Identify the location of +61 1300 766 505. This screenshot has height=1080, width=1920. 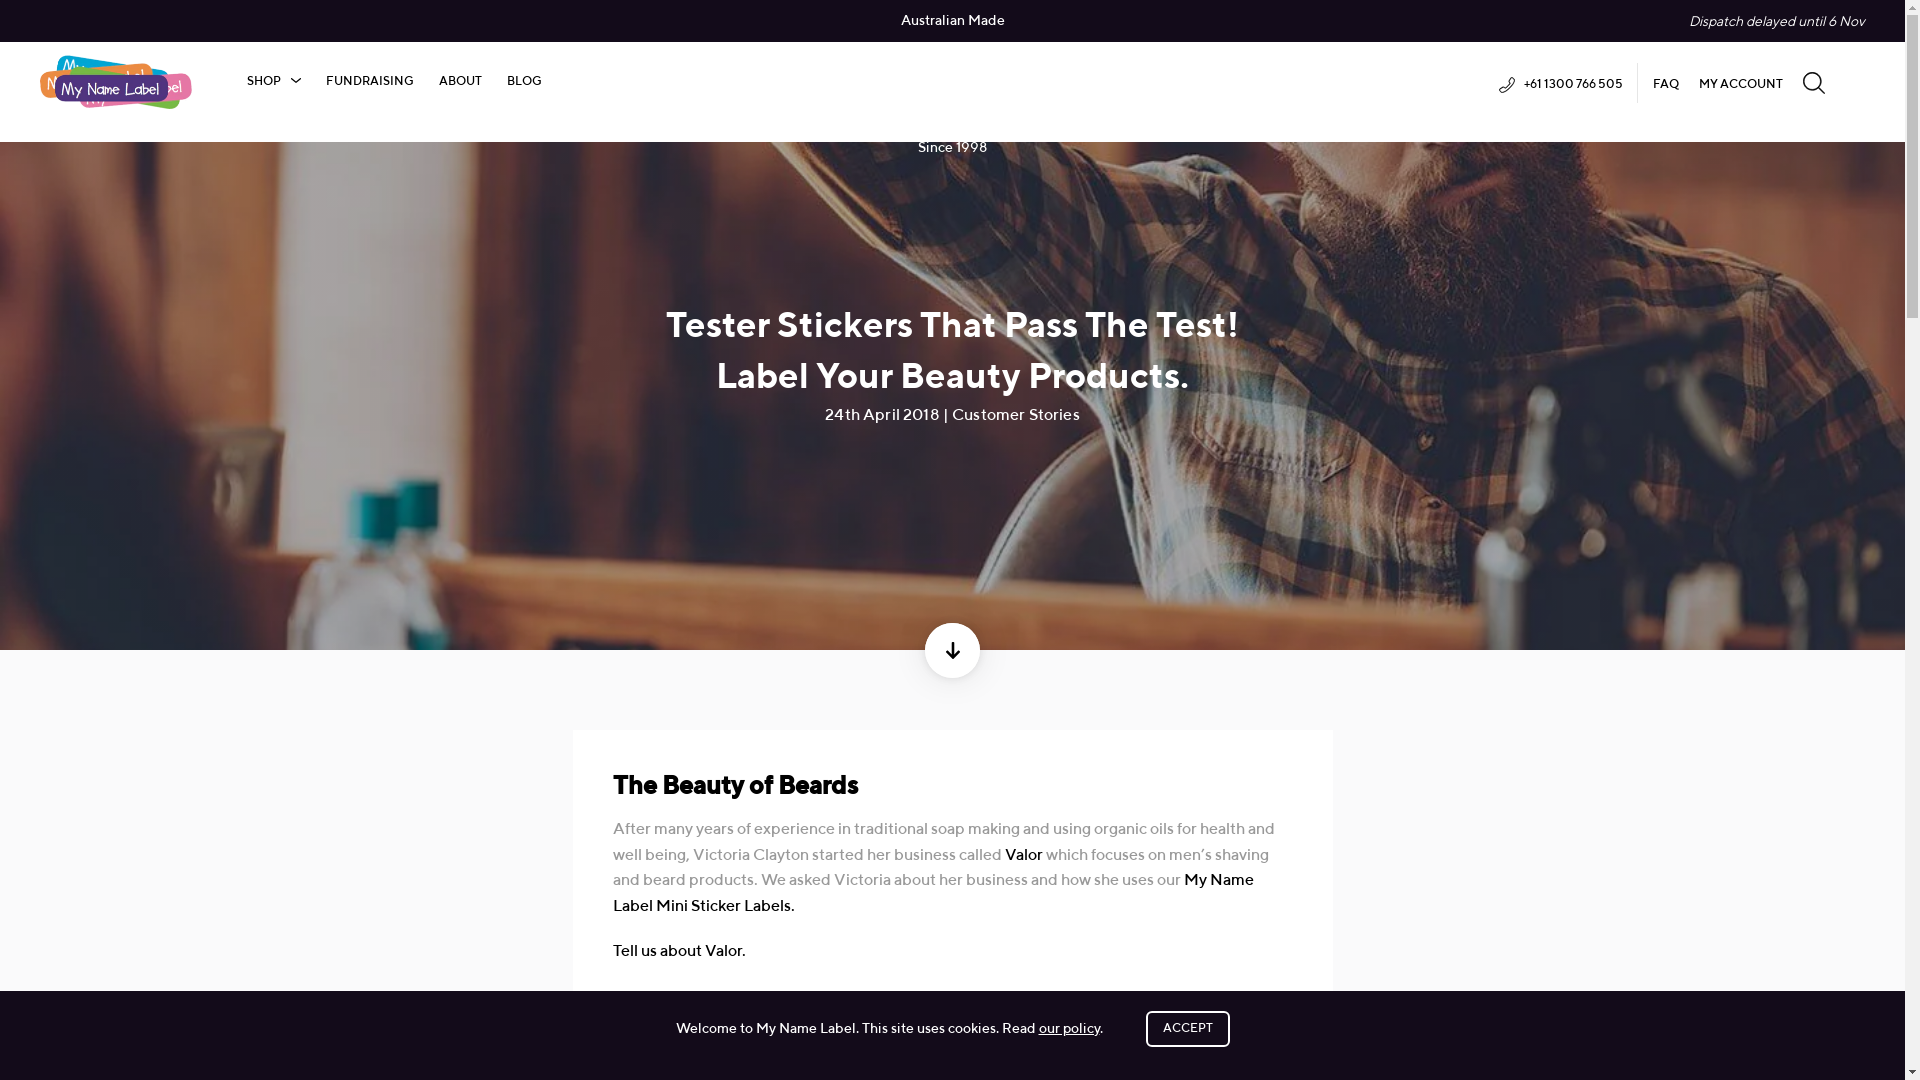
(1561, 86).